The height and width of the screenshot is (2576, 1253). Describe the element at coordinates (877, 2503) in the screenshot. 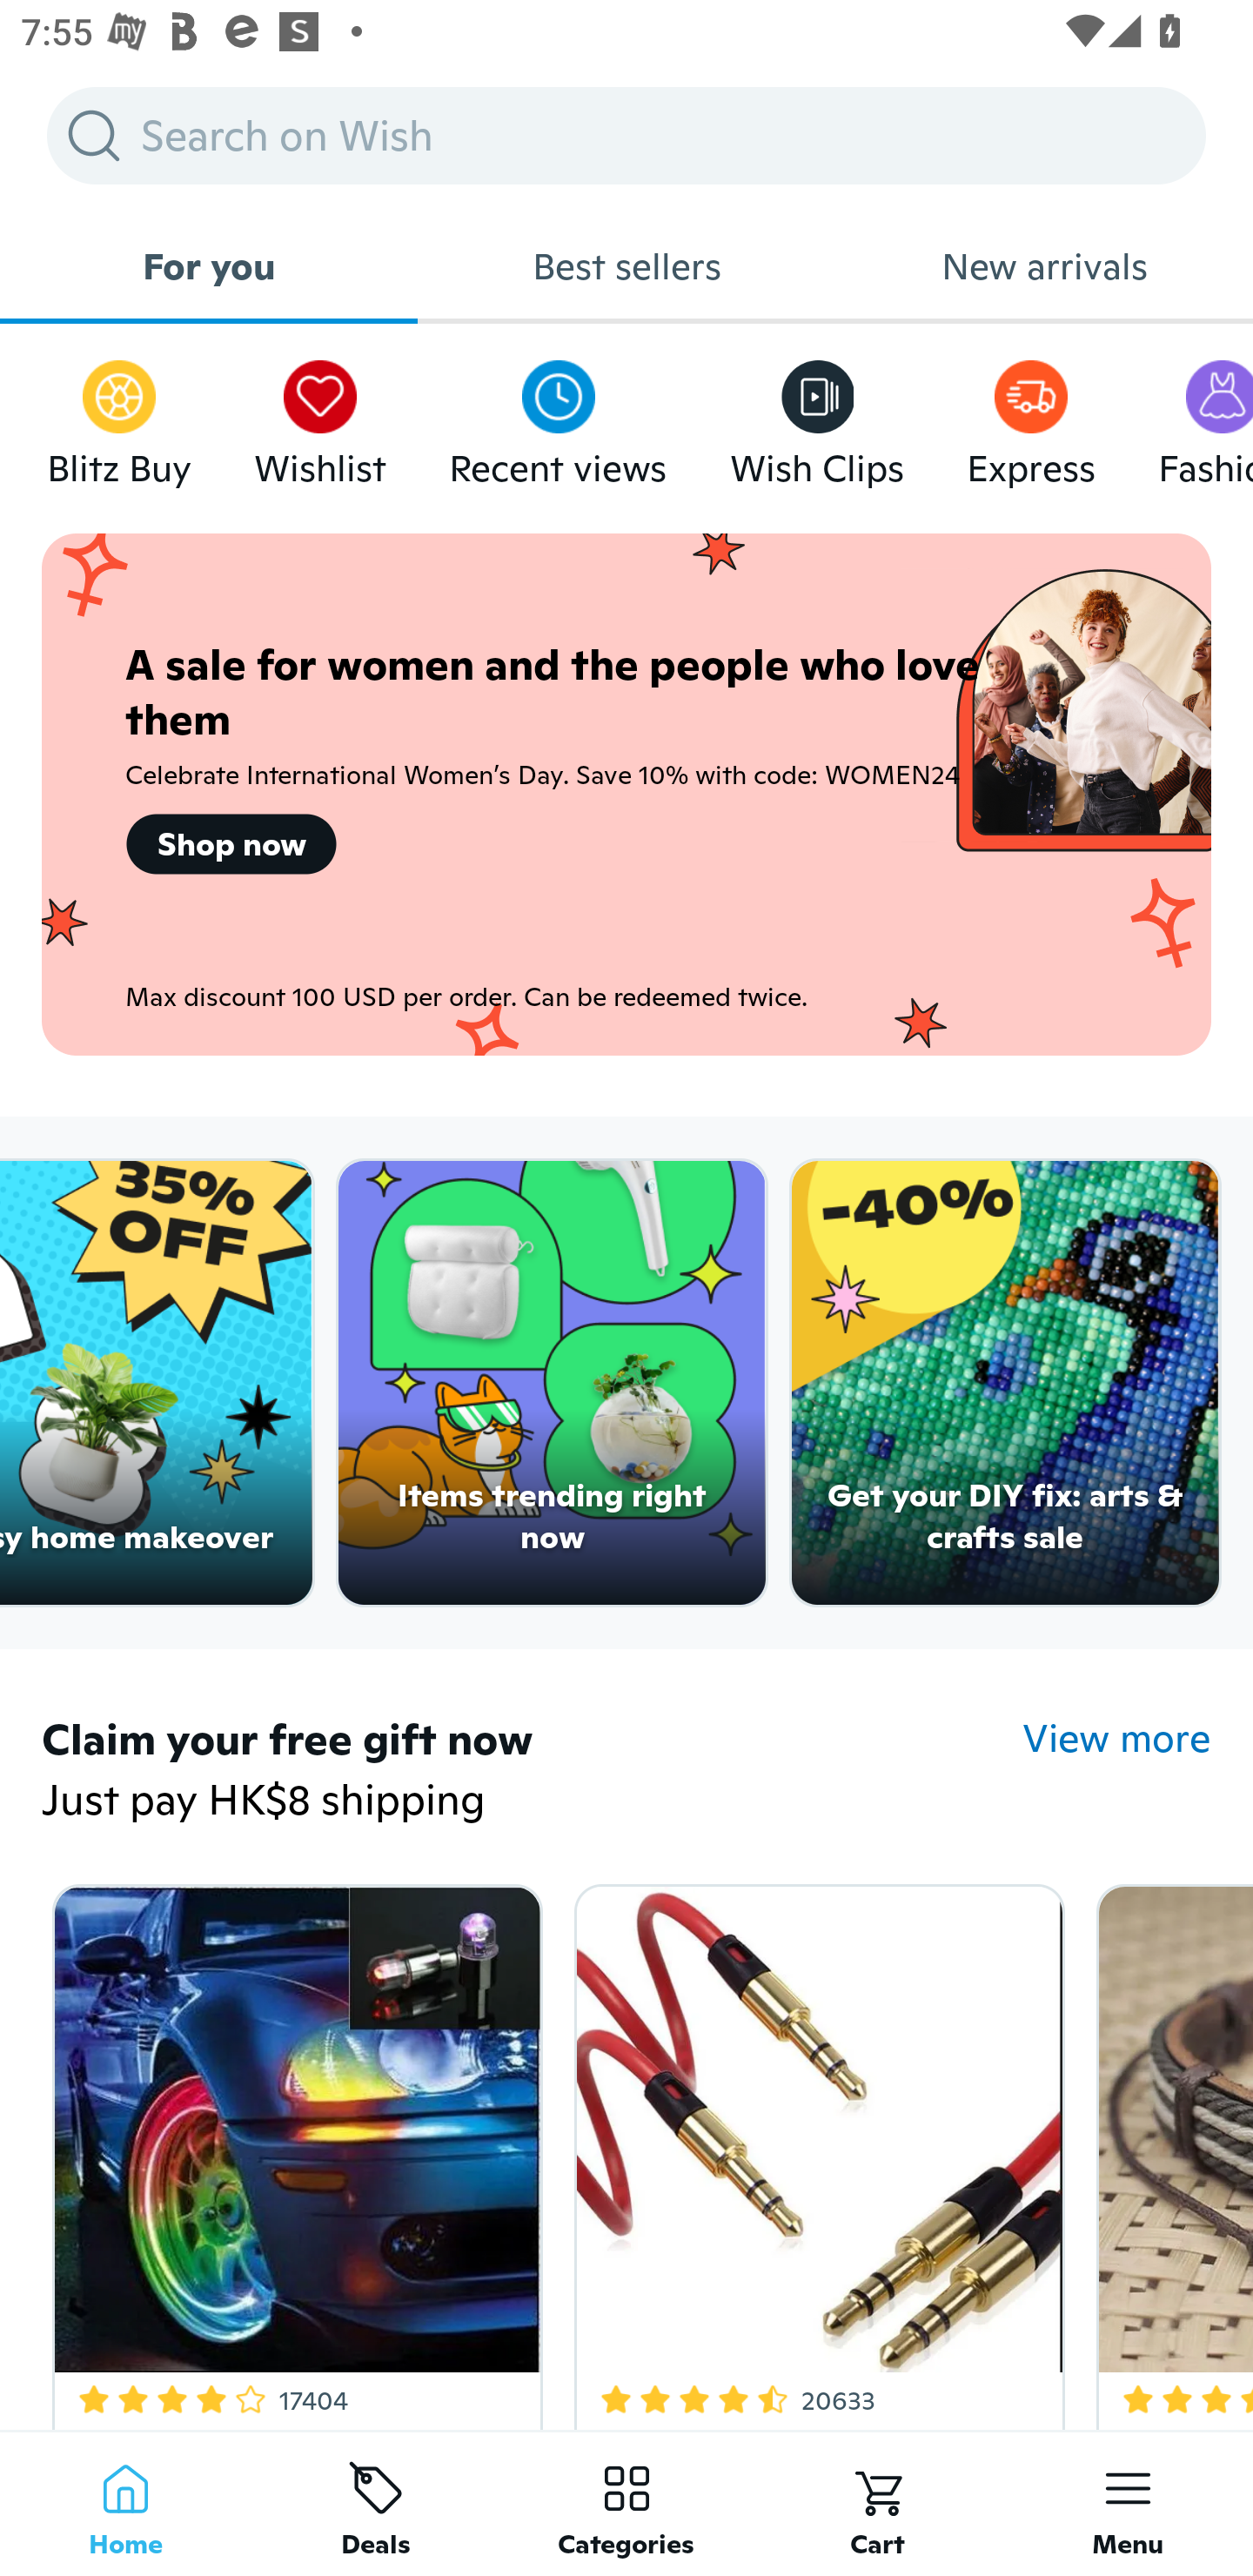

I see `Cart` at that location.